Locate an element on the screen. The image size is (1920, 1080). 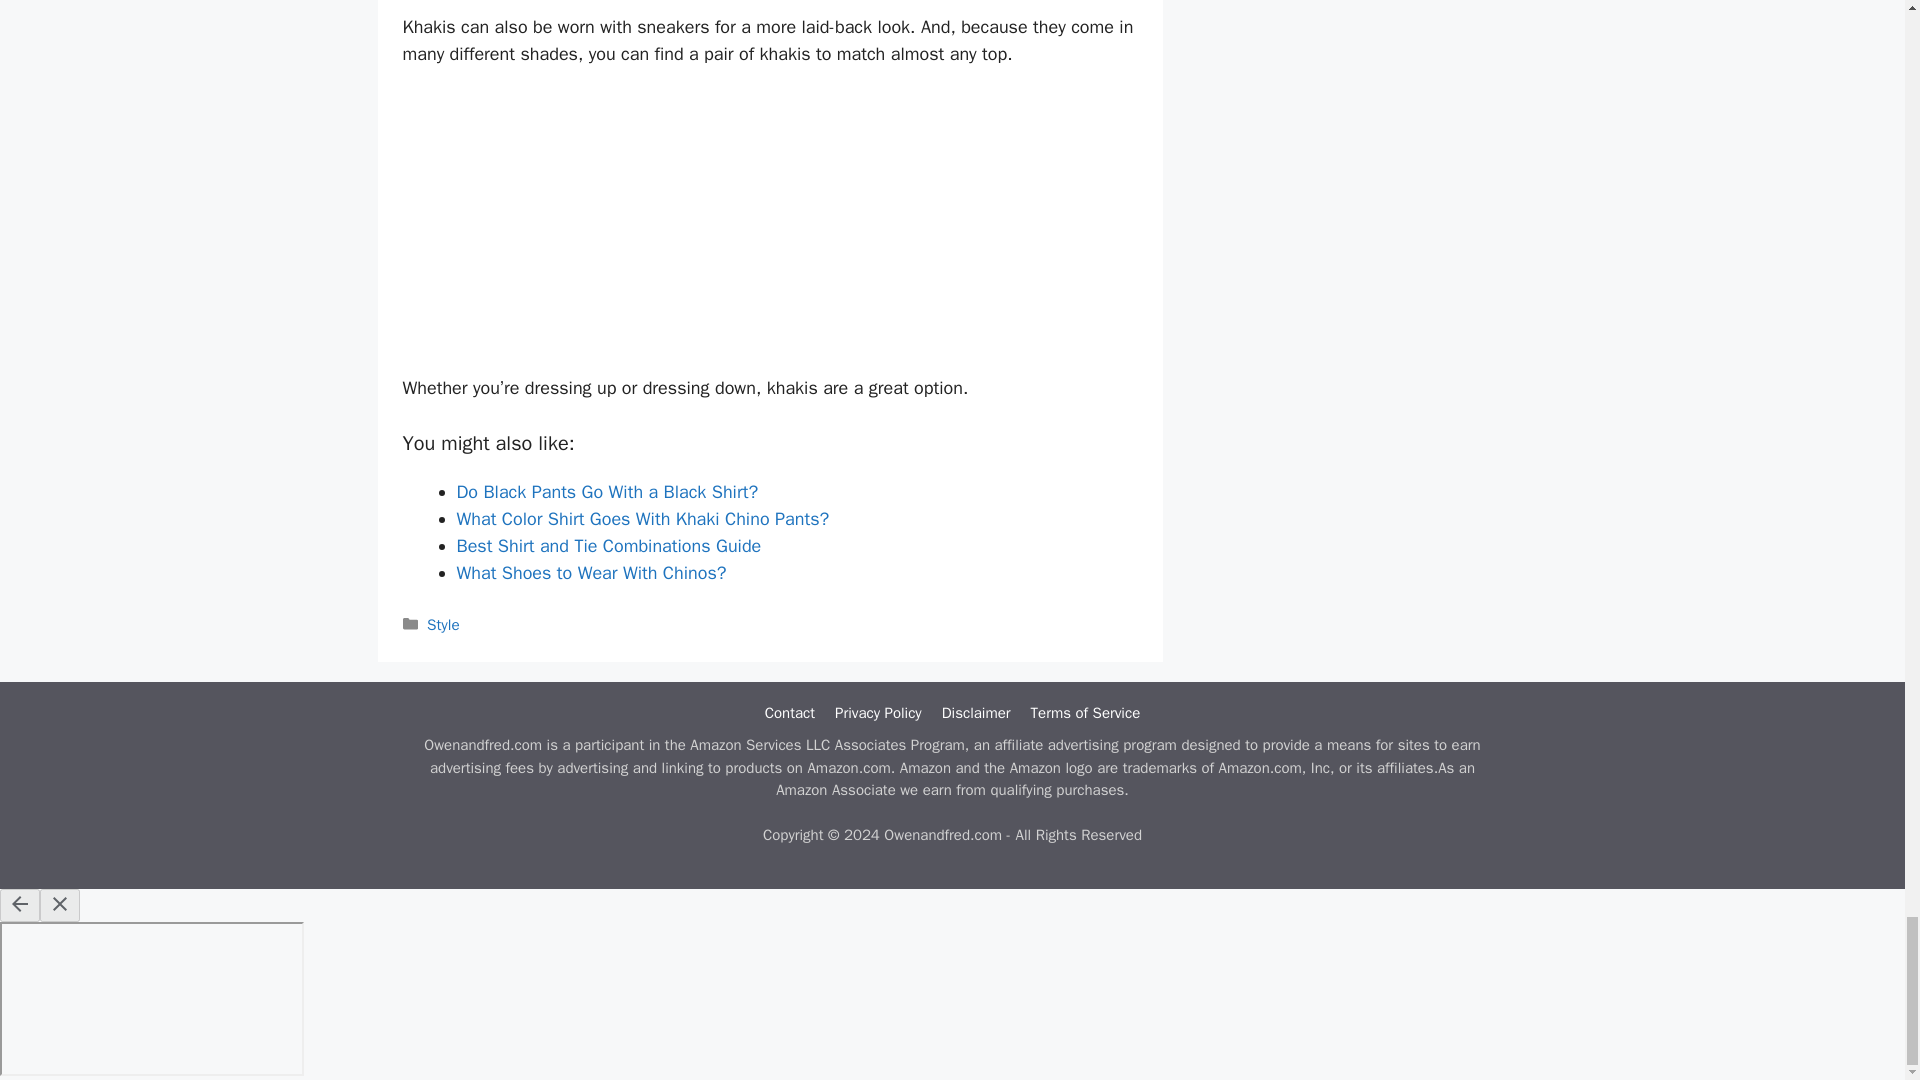
Do Black Pants Go With a Black Shirt? is located at coordinates (607, 492).